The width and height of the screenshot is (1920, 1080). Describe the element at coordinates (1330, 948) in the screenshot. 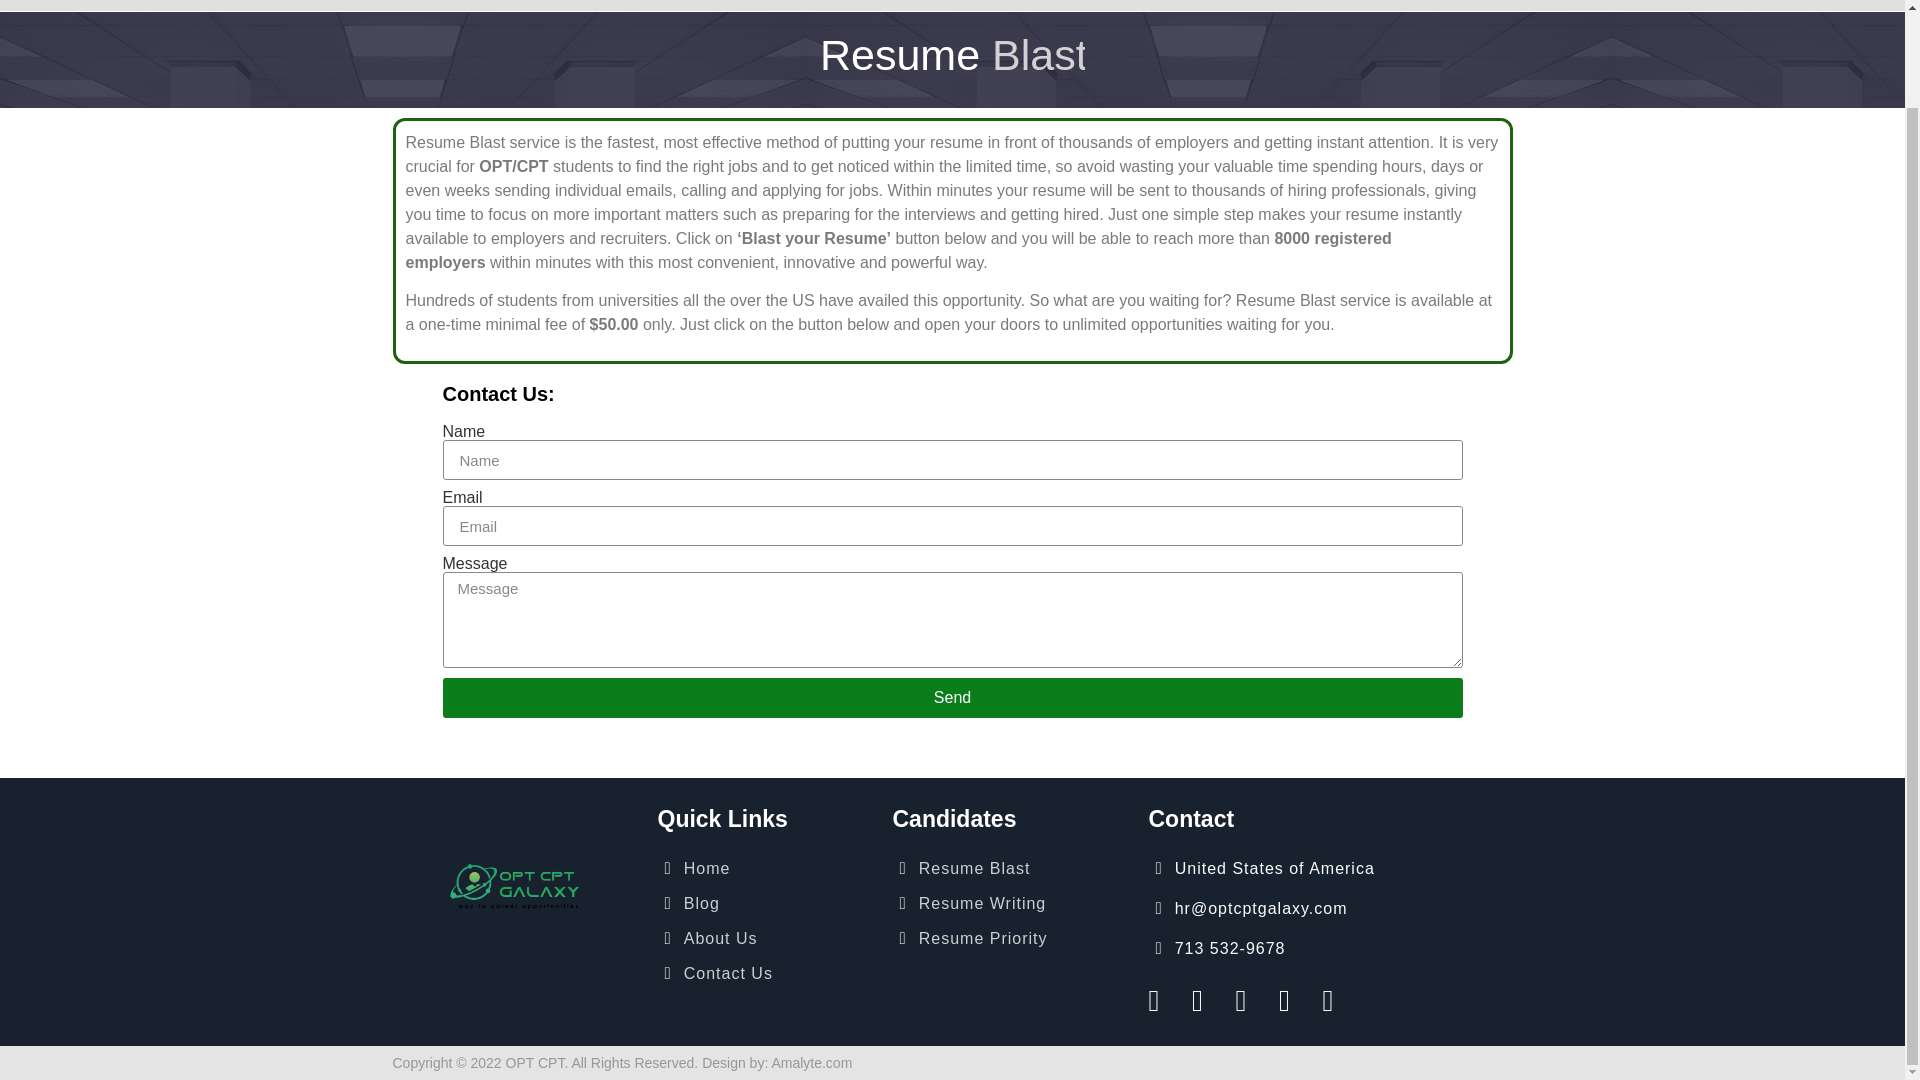

I see `713 532-9678` at that location.